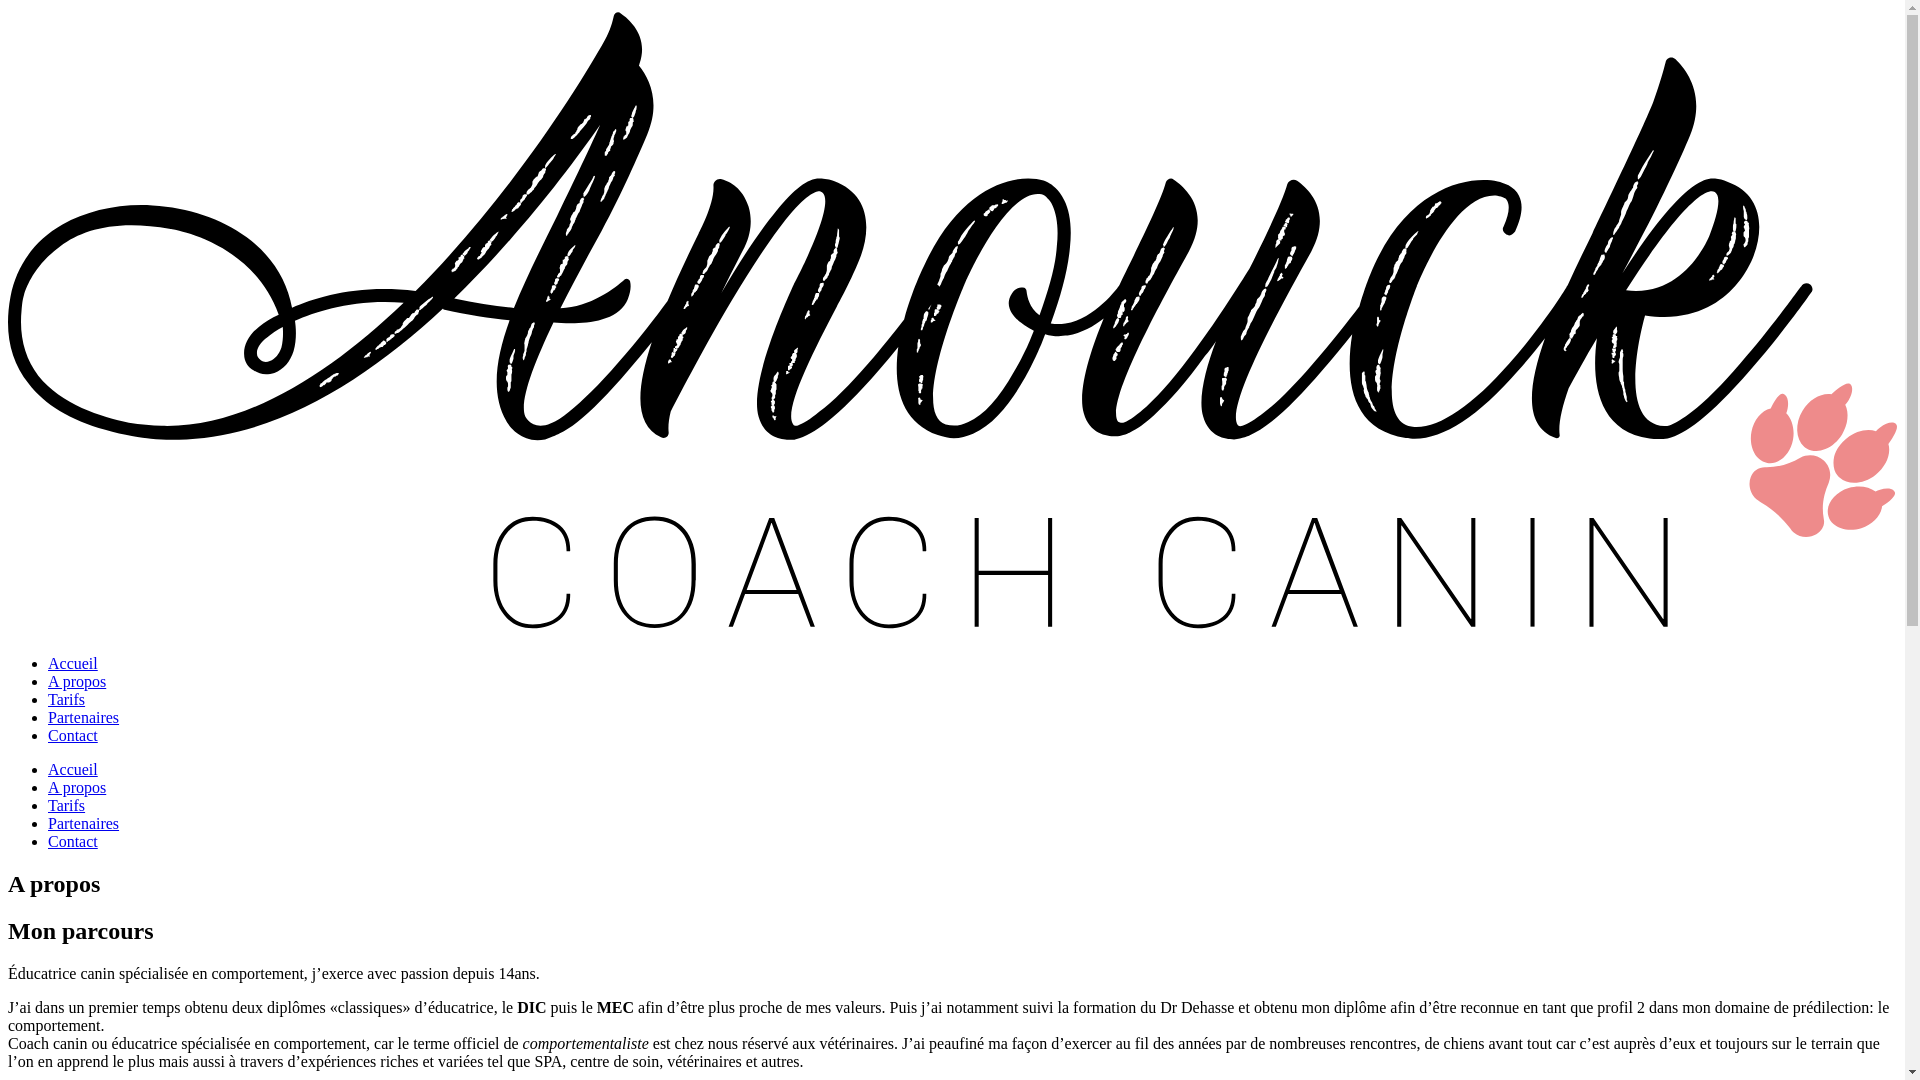 The height and width of the screenshot is (1080, 1920). What do you see at coordinates (73, 842) in the screenshot?
I see `Contact` at bounding box center [73, 842].